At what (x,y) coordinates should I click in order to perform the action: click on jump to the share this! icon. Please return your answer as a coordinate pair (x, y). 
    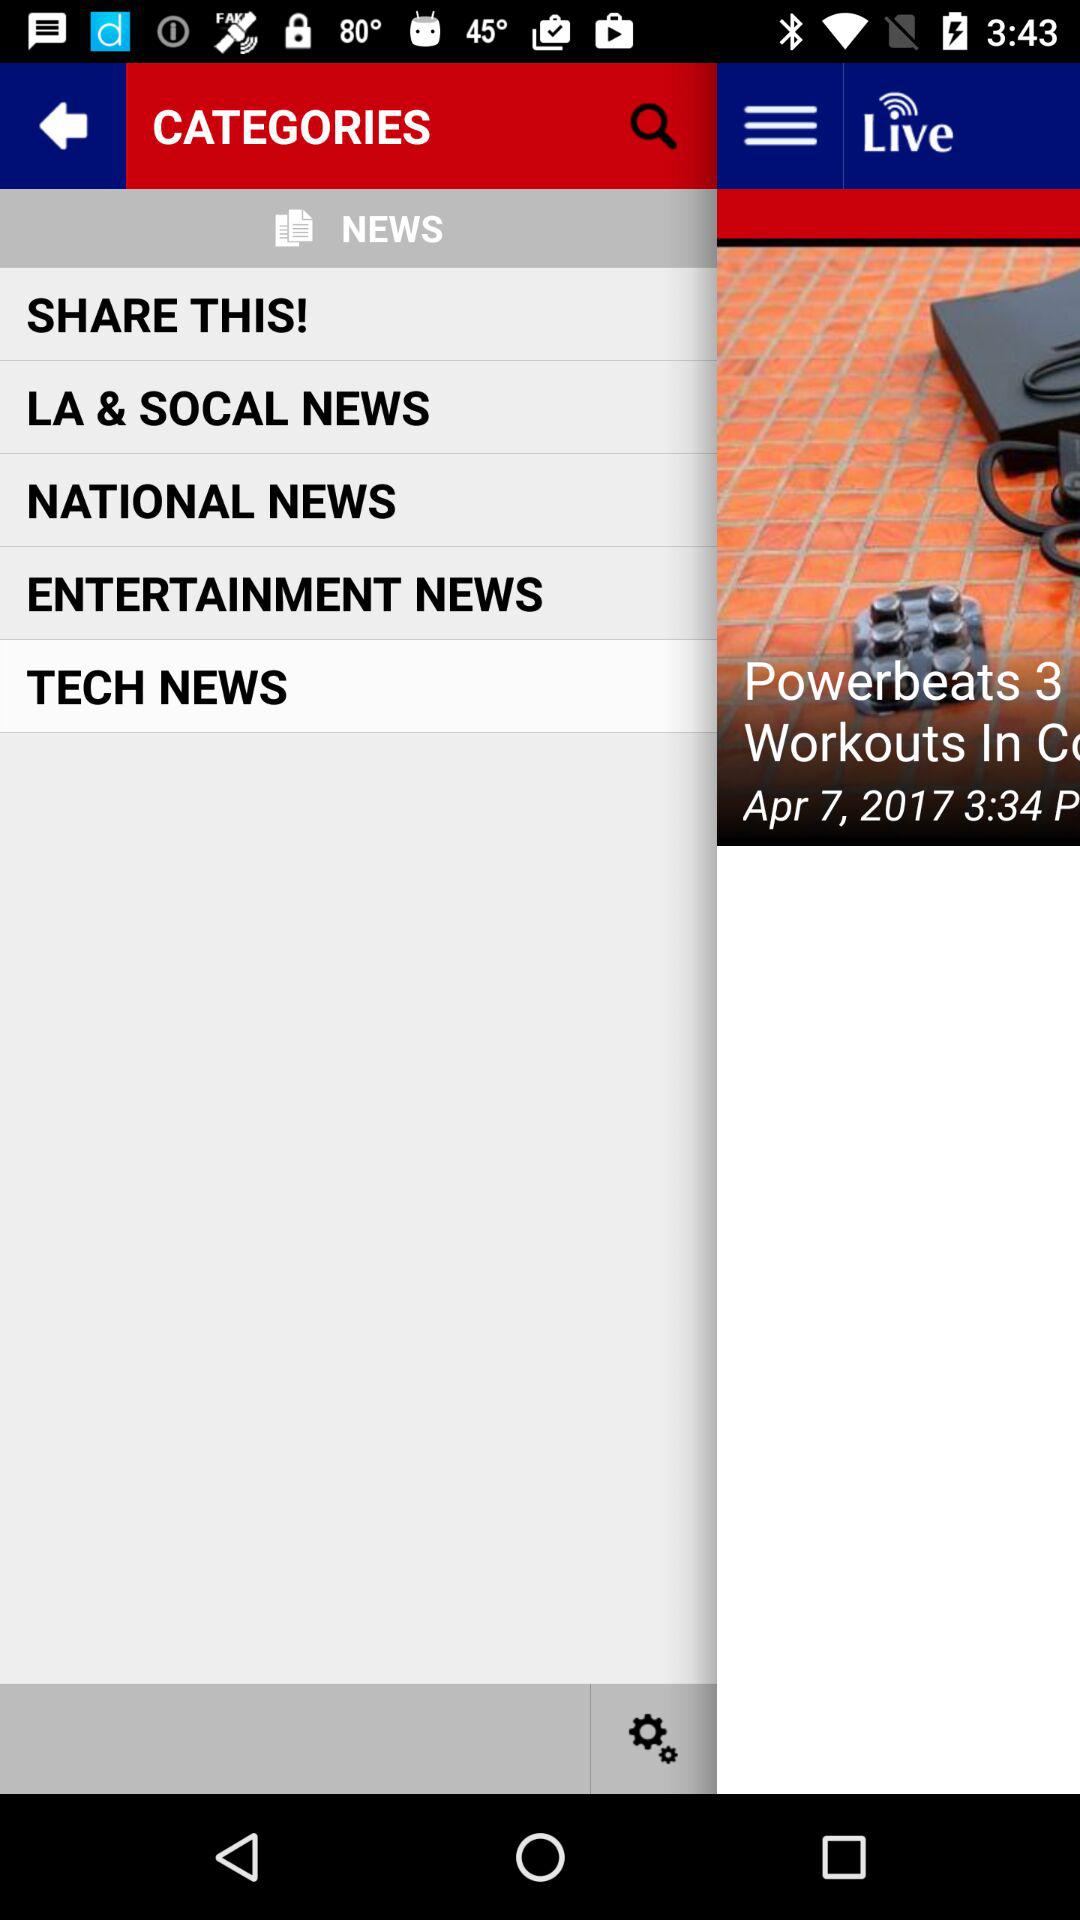
    Looking at the image, I should click on (167, 313).